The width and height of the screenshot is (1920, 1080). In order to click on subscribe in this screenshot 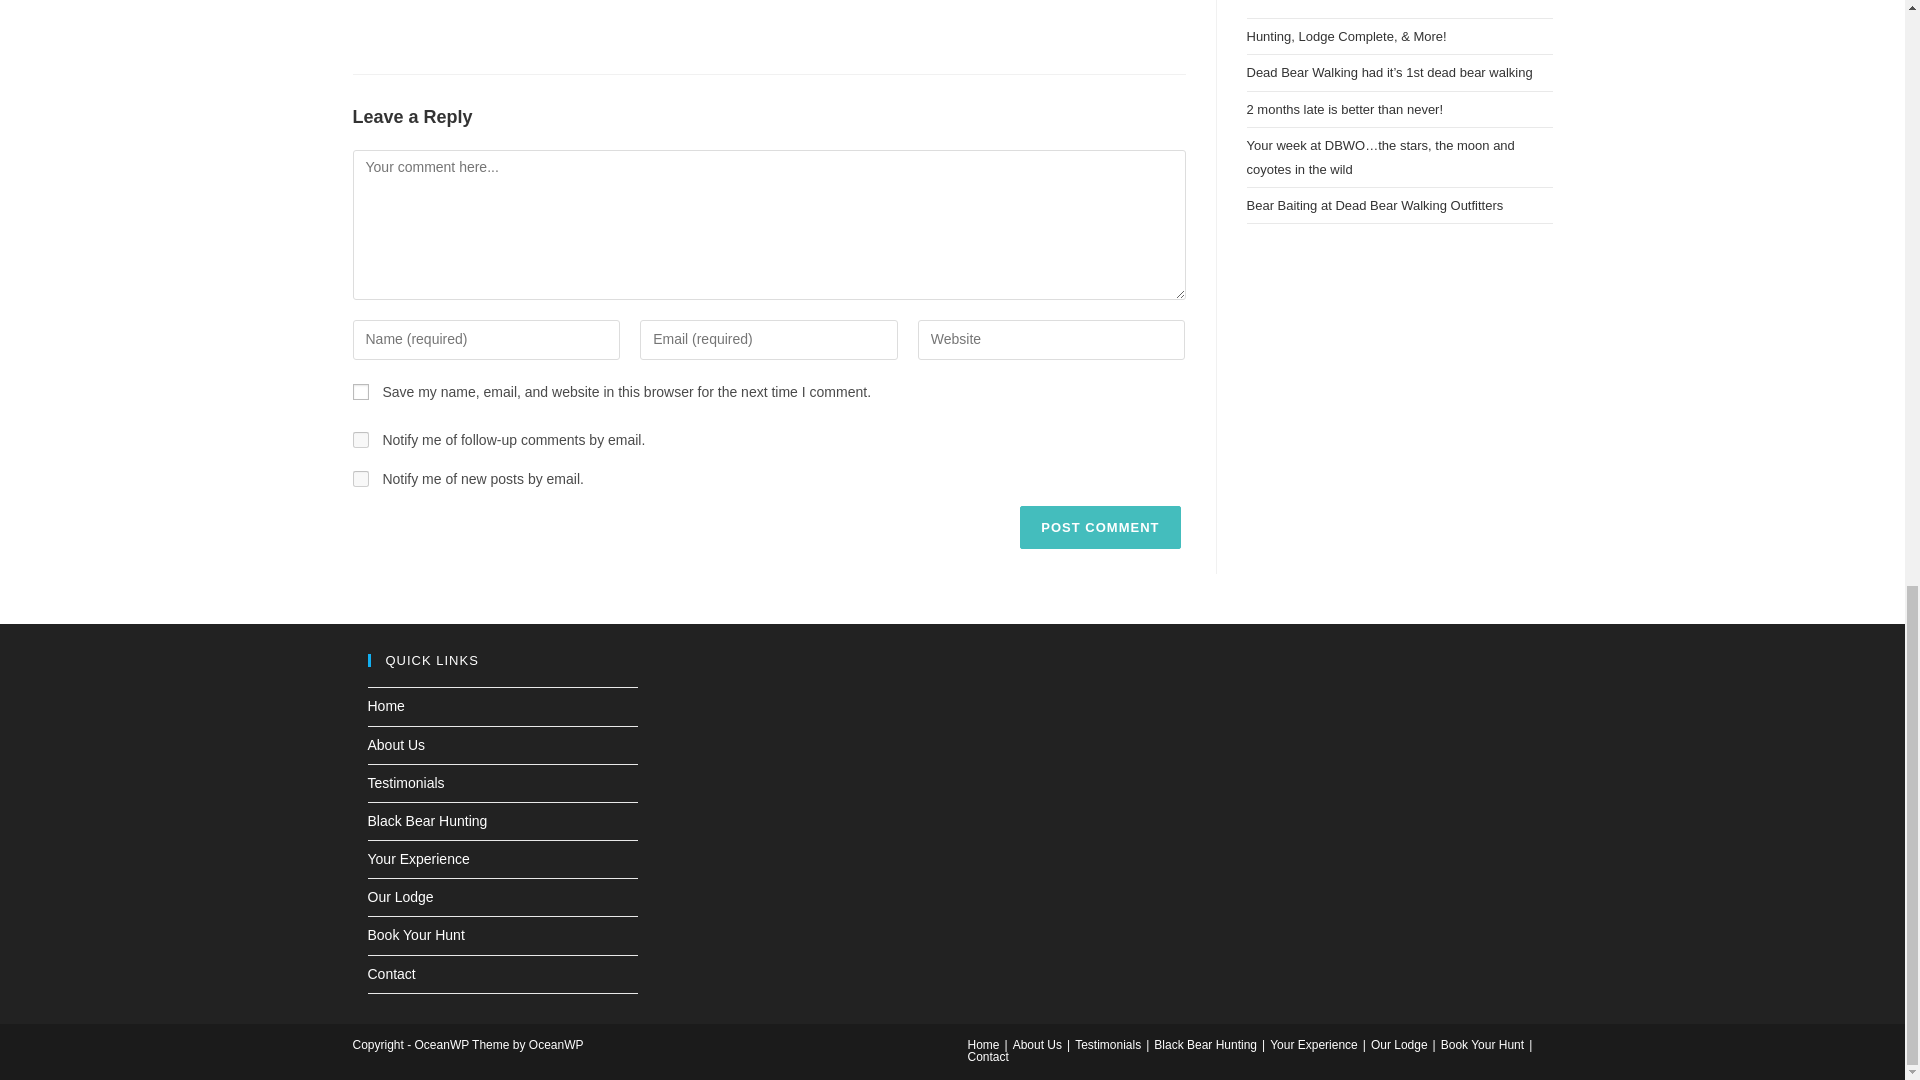, I will do `click(360, 440)`.